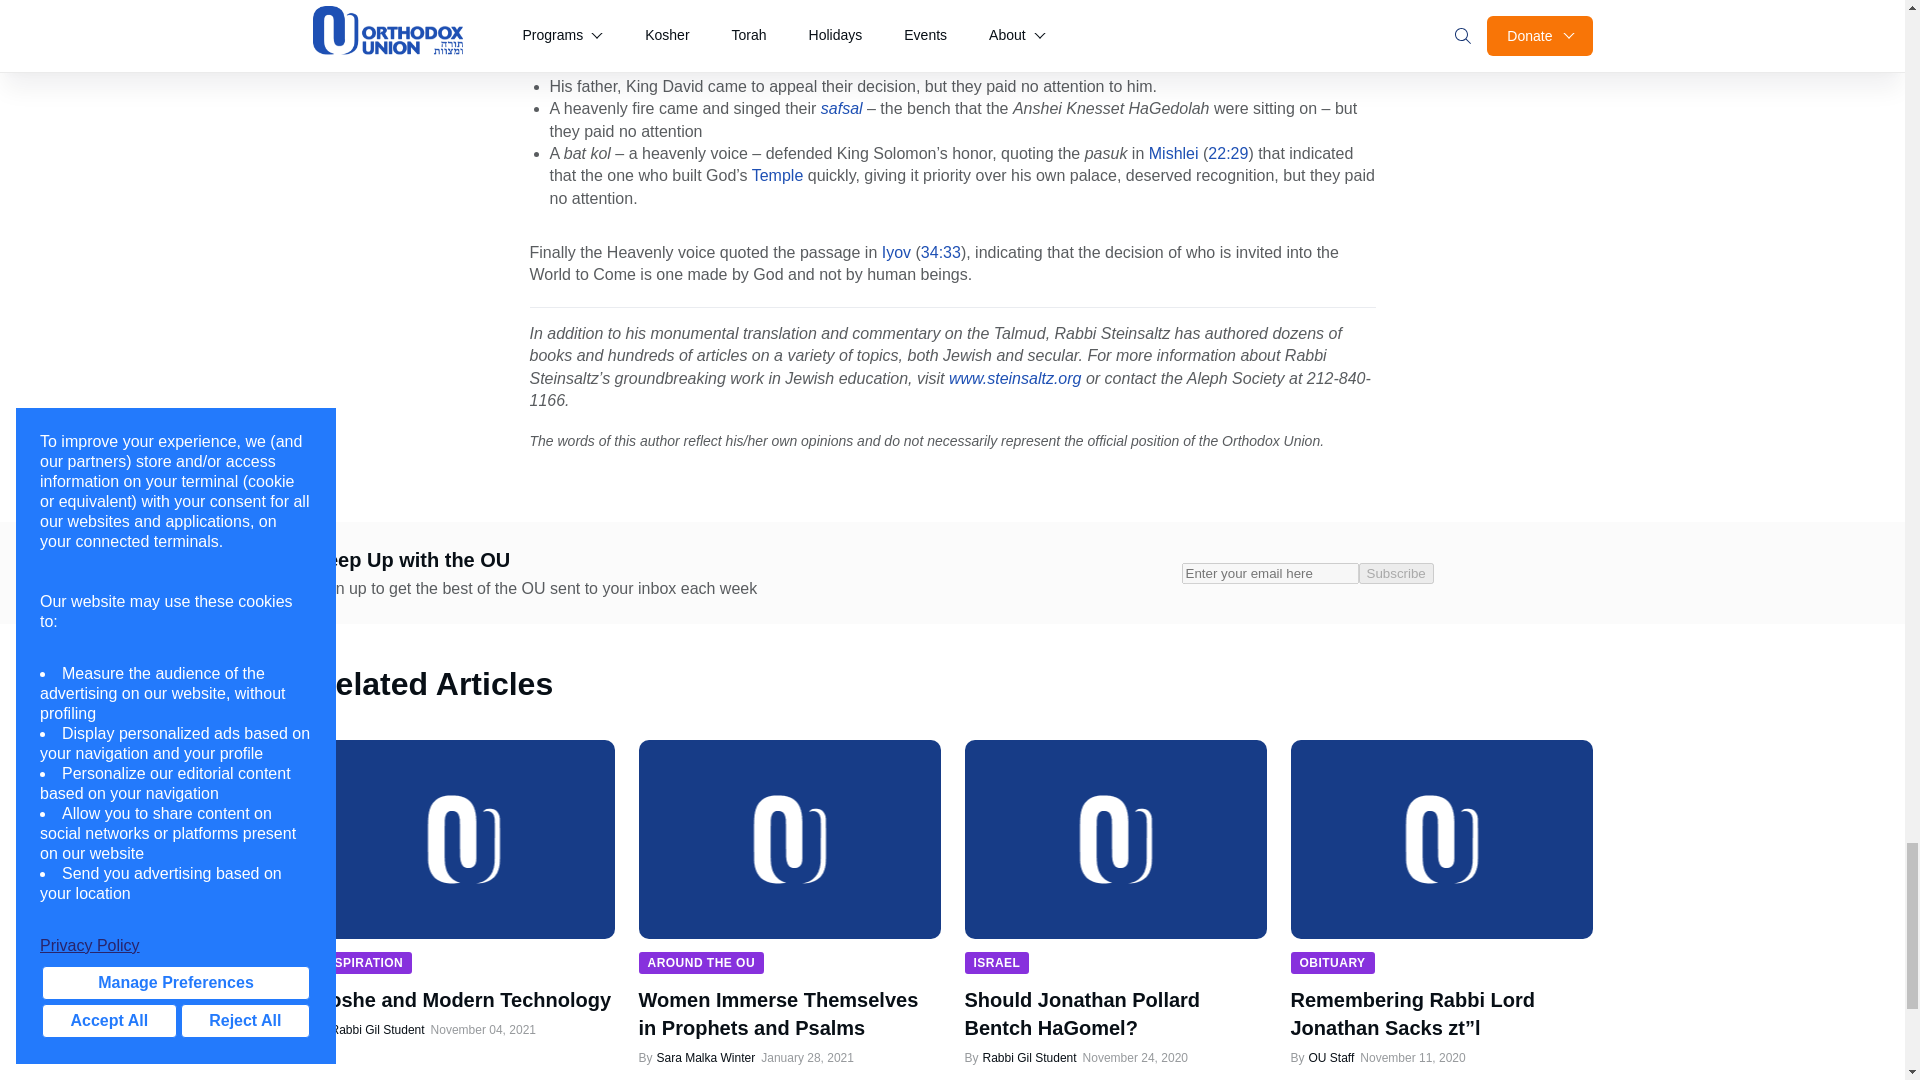 This screenshot has width=1920, height=1080. Describe the element at coordinates (705, 1057) in the screenshot. I see `Posts by Sara Malka Winter` at that location.